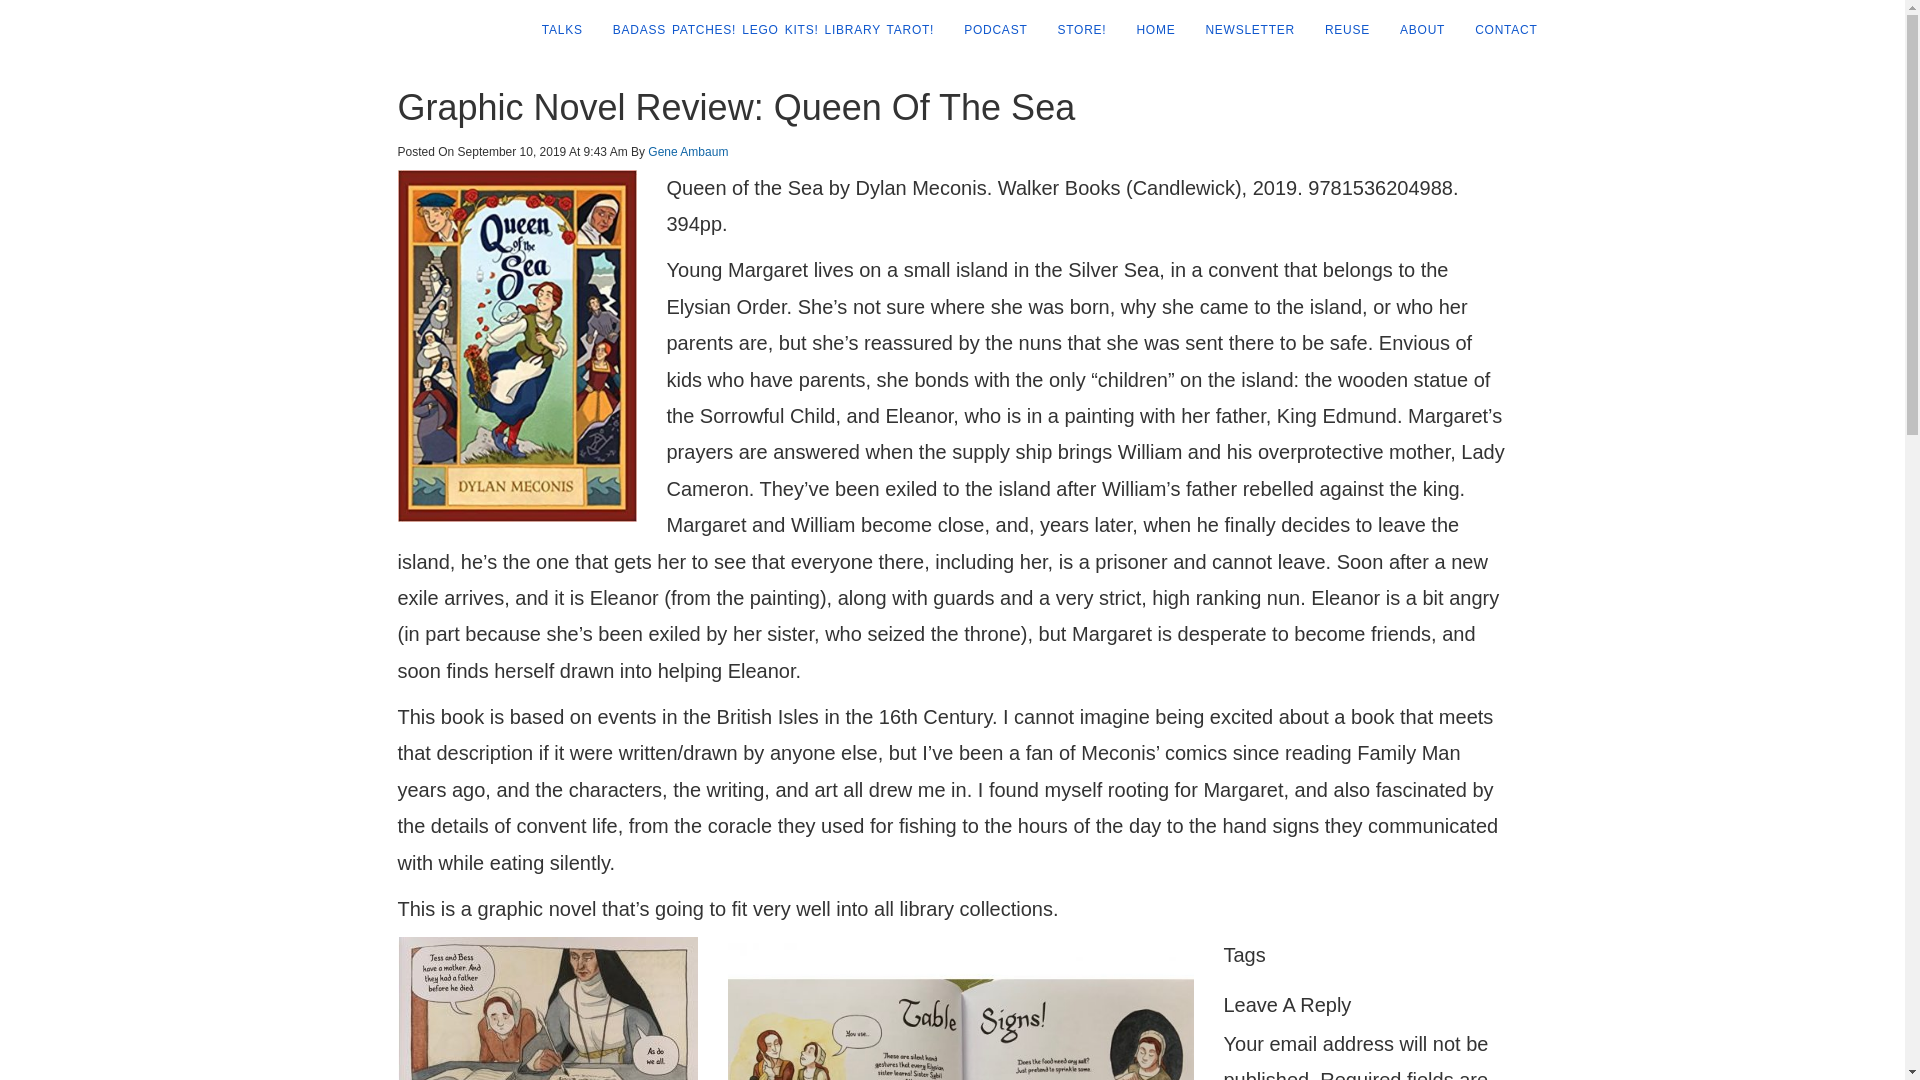 The width and height of the screenshot is (1920, 1080). I want to click on STORE!, so click(1074, 30).